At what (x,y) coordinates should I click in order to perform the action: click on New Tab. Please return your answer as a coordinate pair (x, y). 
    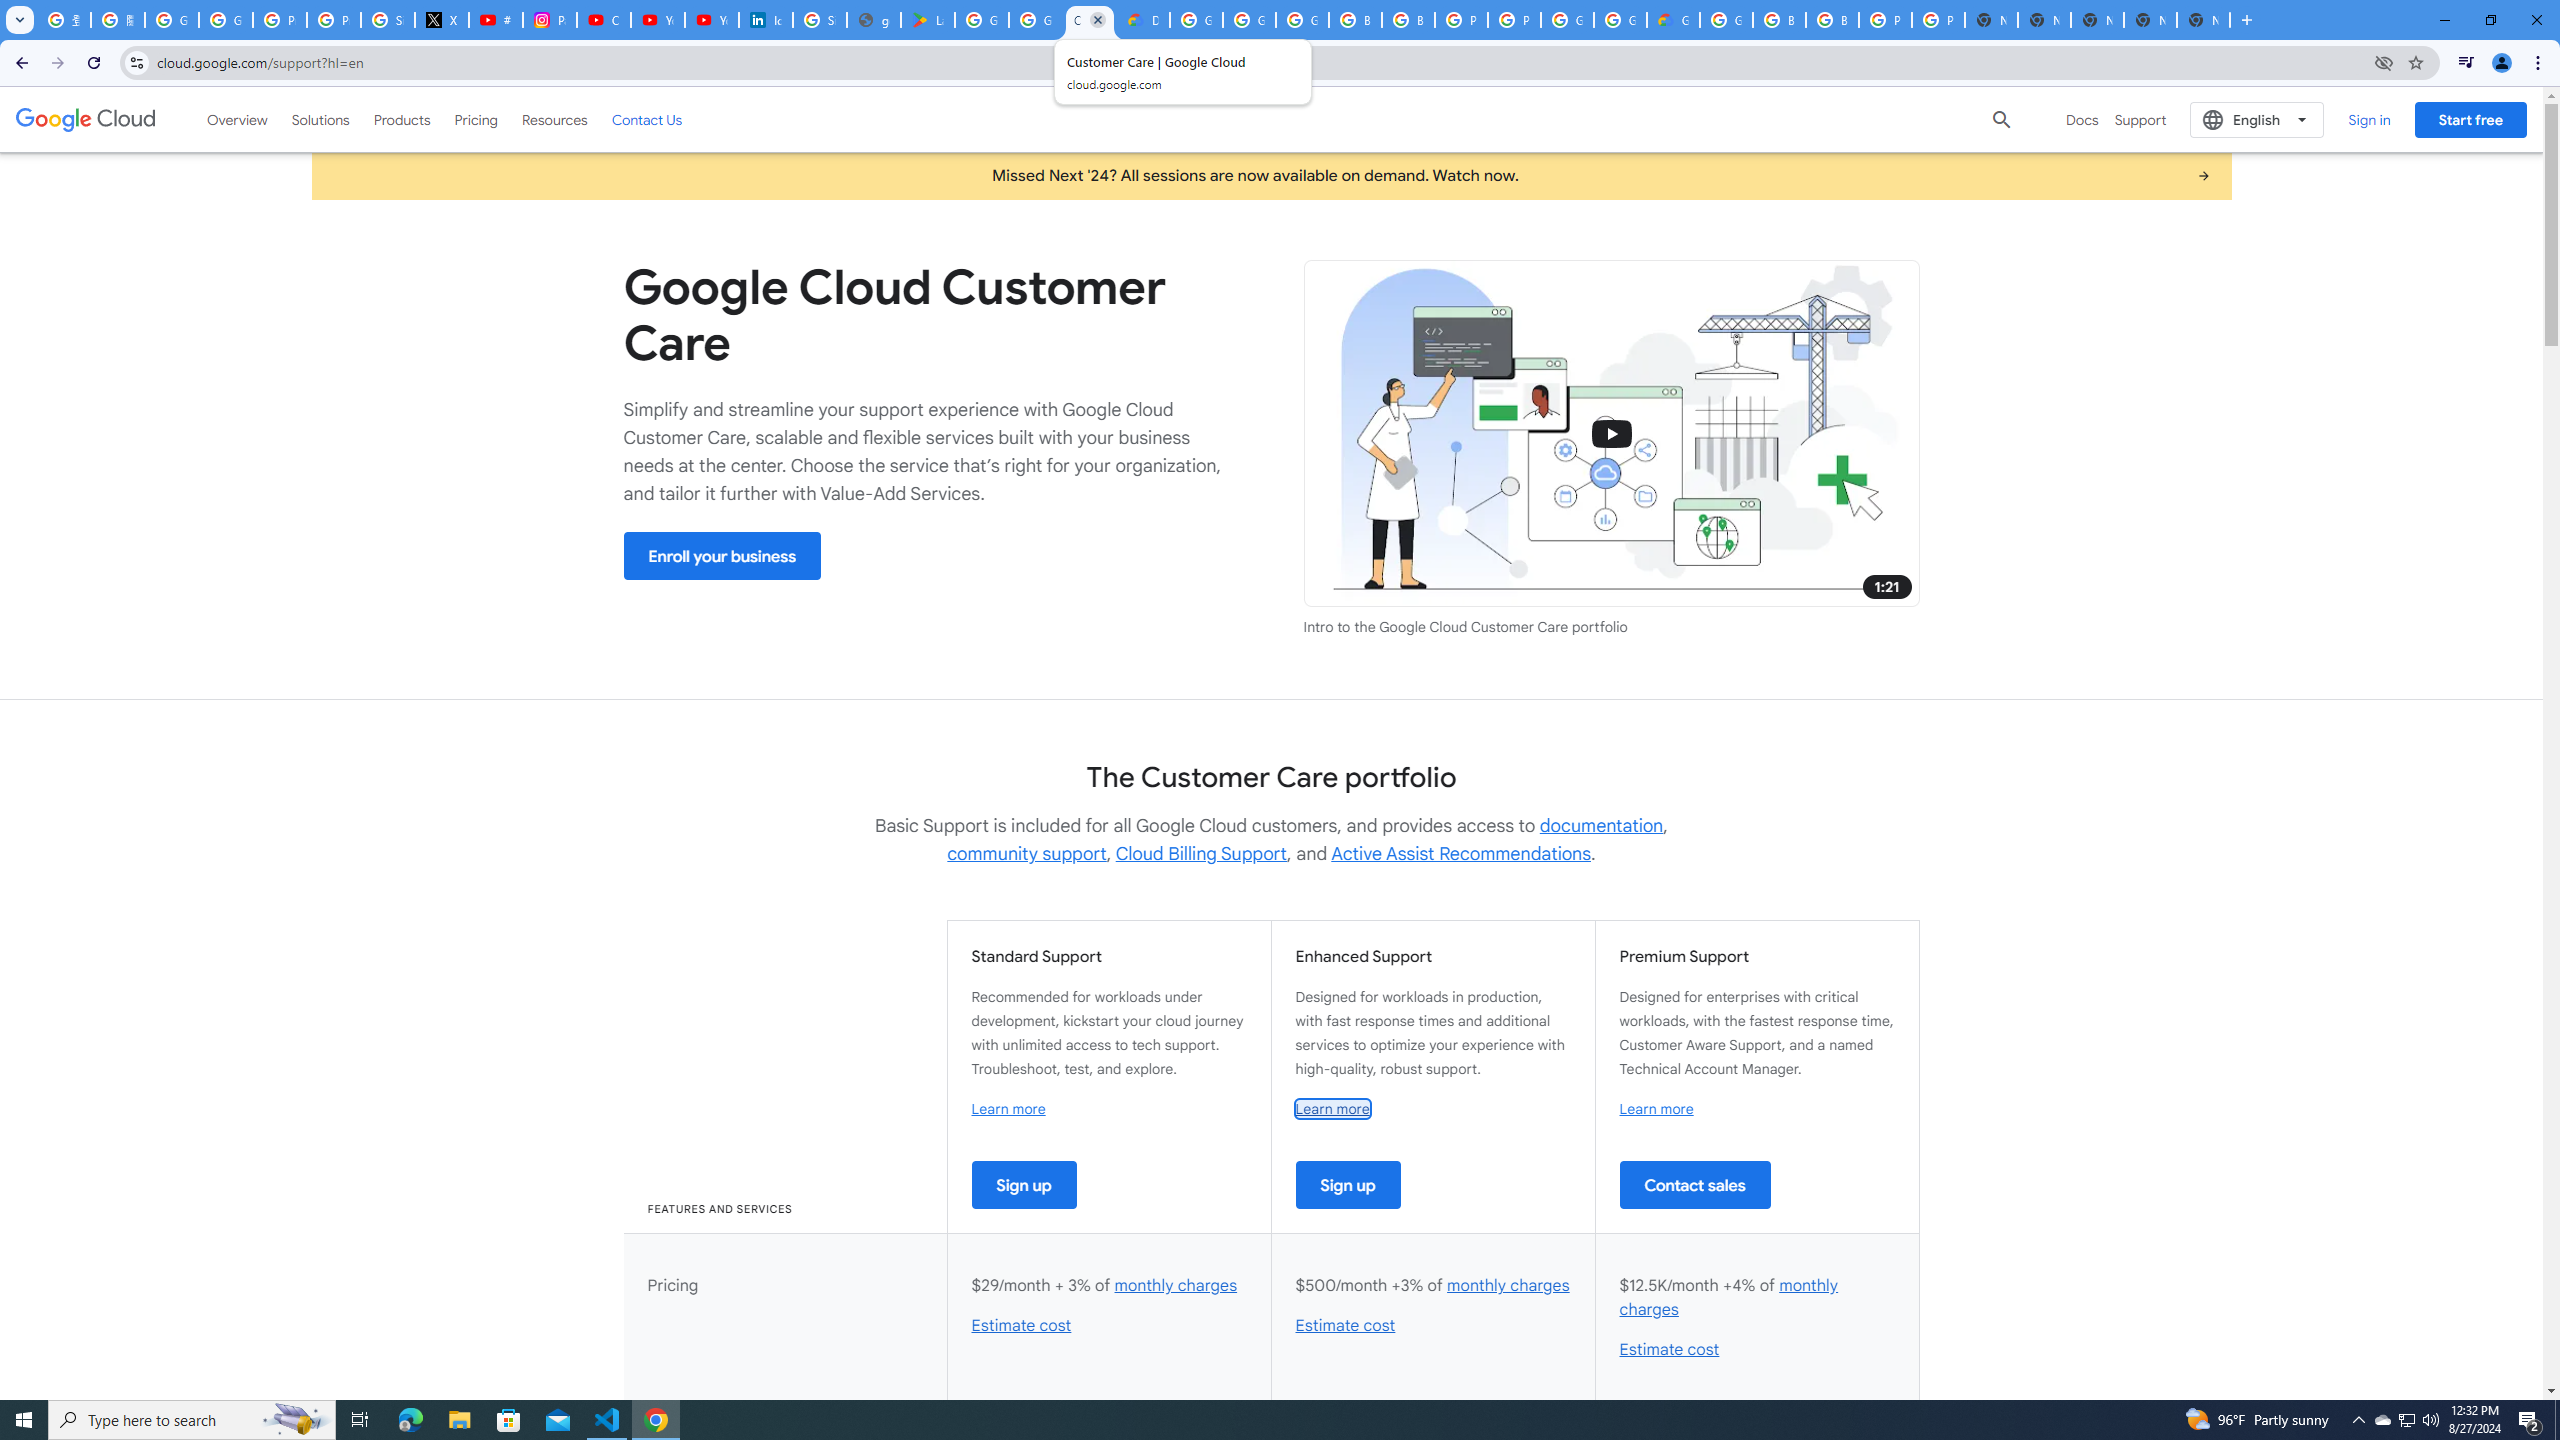
    Looking at the image, I should click on (2204, 20).